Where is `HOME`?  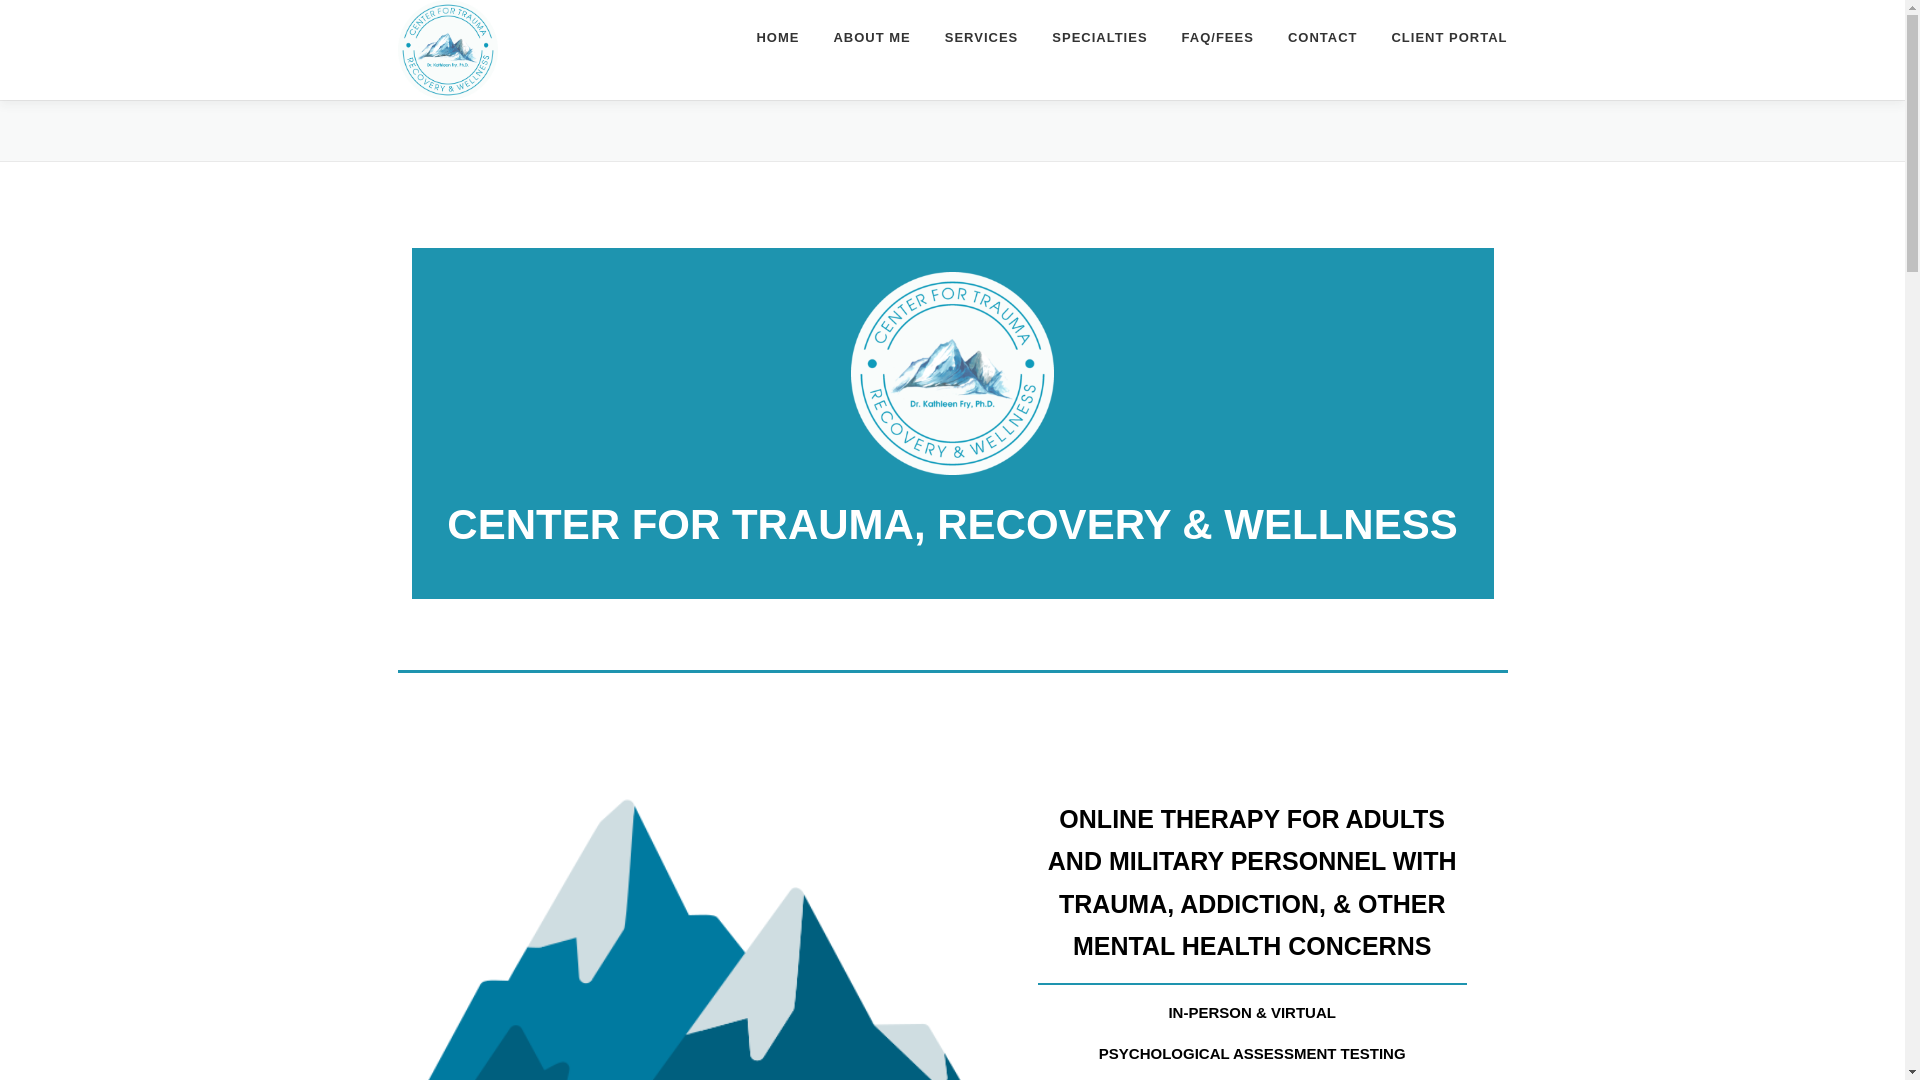 HOME is located at coordinates (778, 37).